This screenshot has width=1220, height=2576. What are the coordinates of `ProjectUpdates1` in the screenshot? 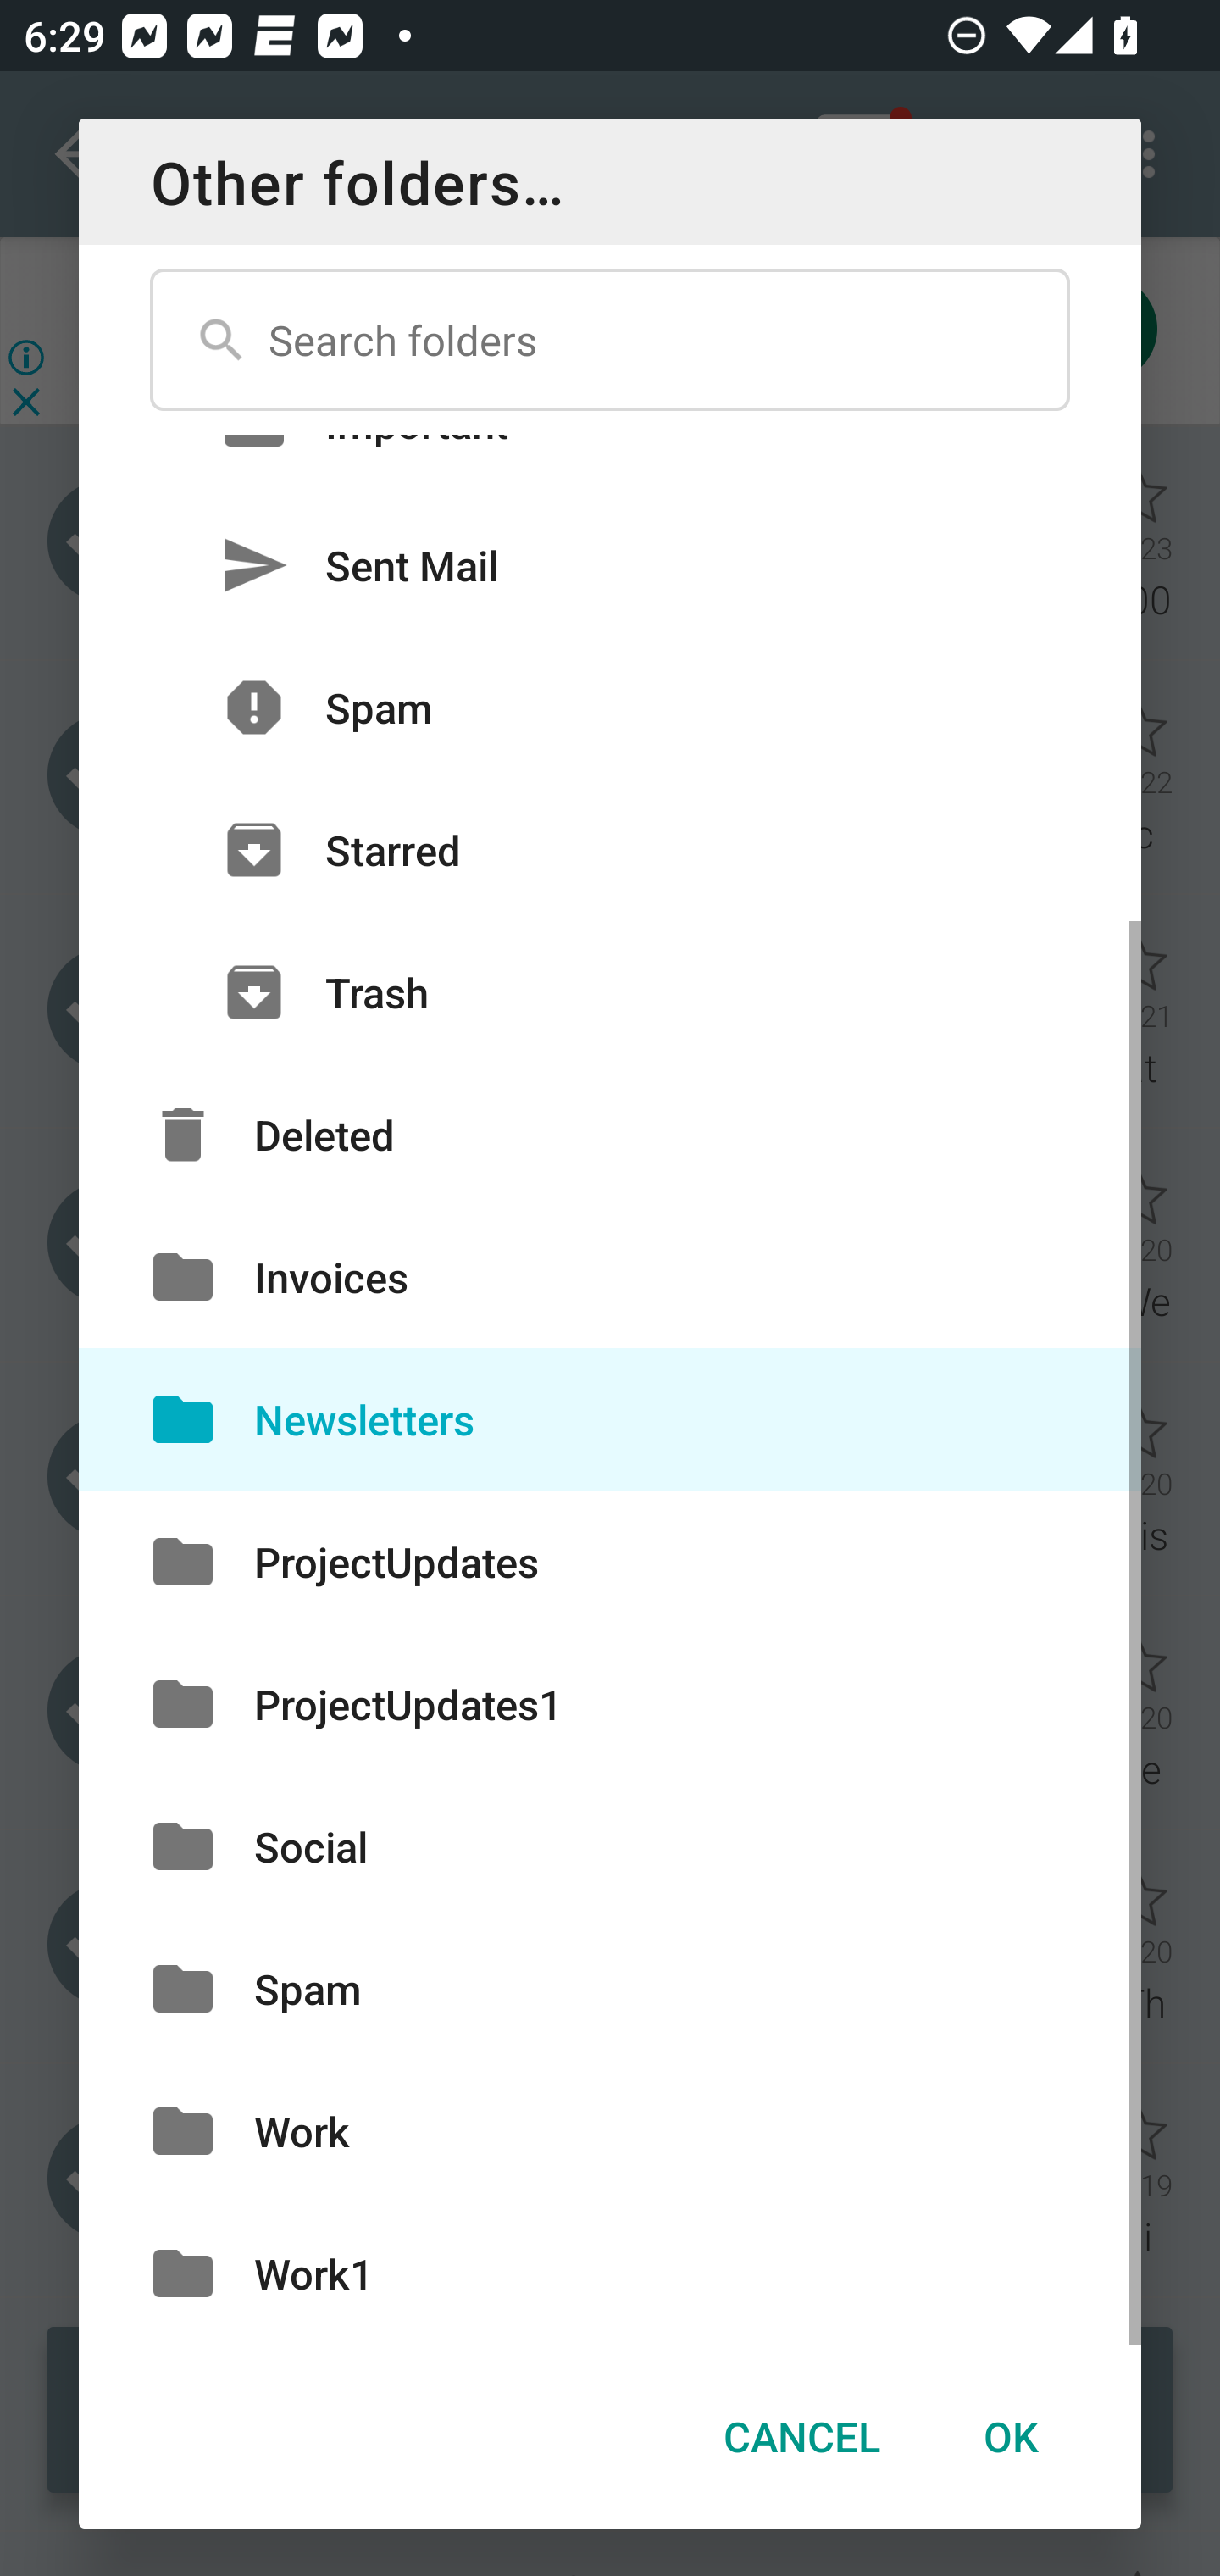 It's located at (610, 1703).